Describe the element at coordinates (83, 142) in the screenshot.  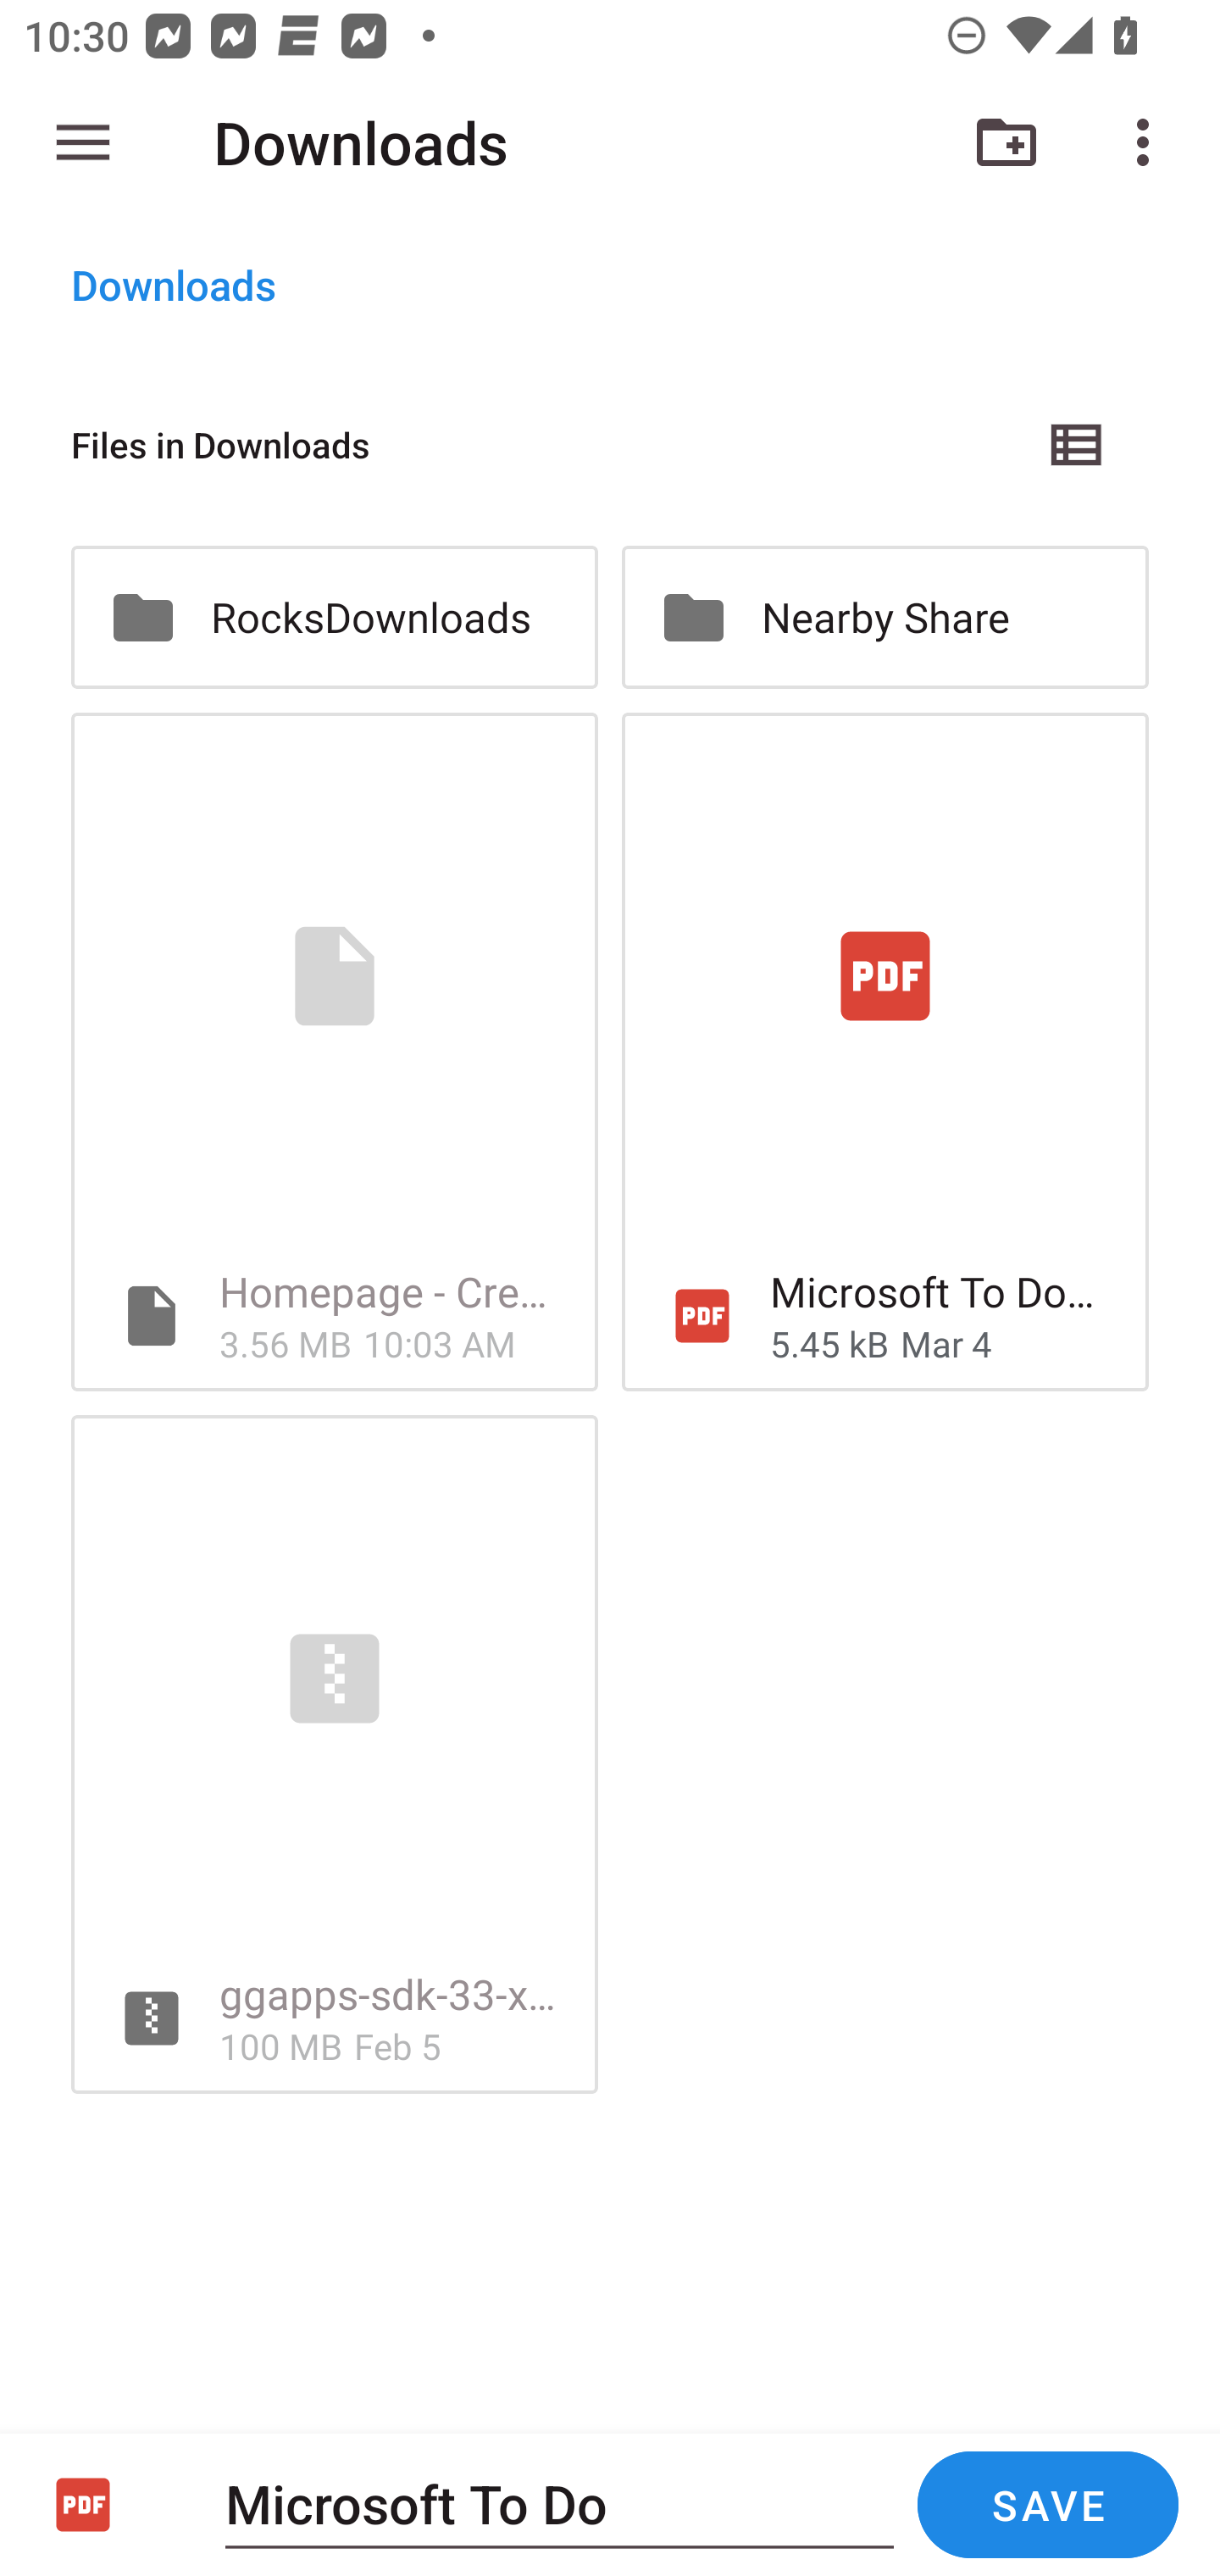
I see `Show roots` at that location.